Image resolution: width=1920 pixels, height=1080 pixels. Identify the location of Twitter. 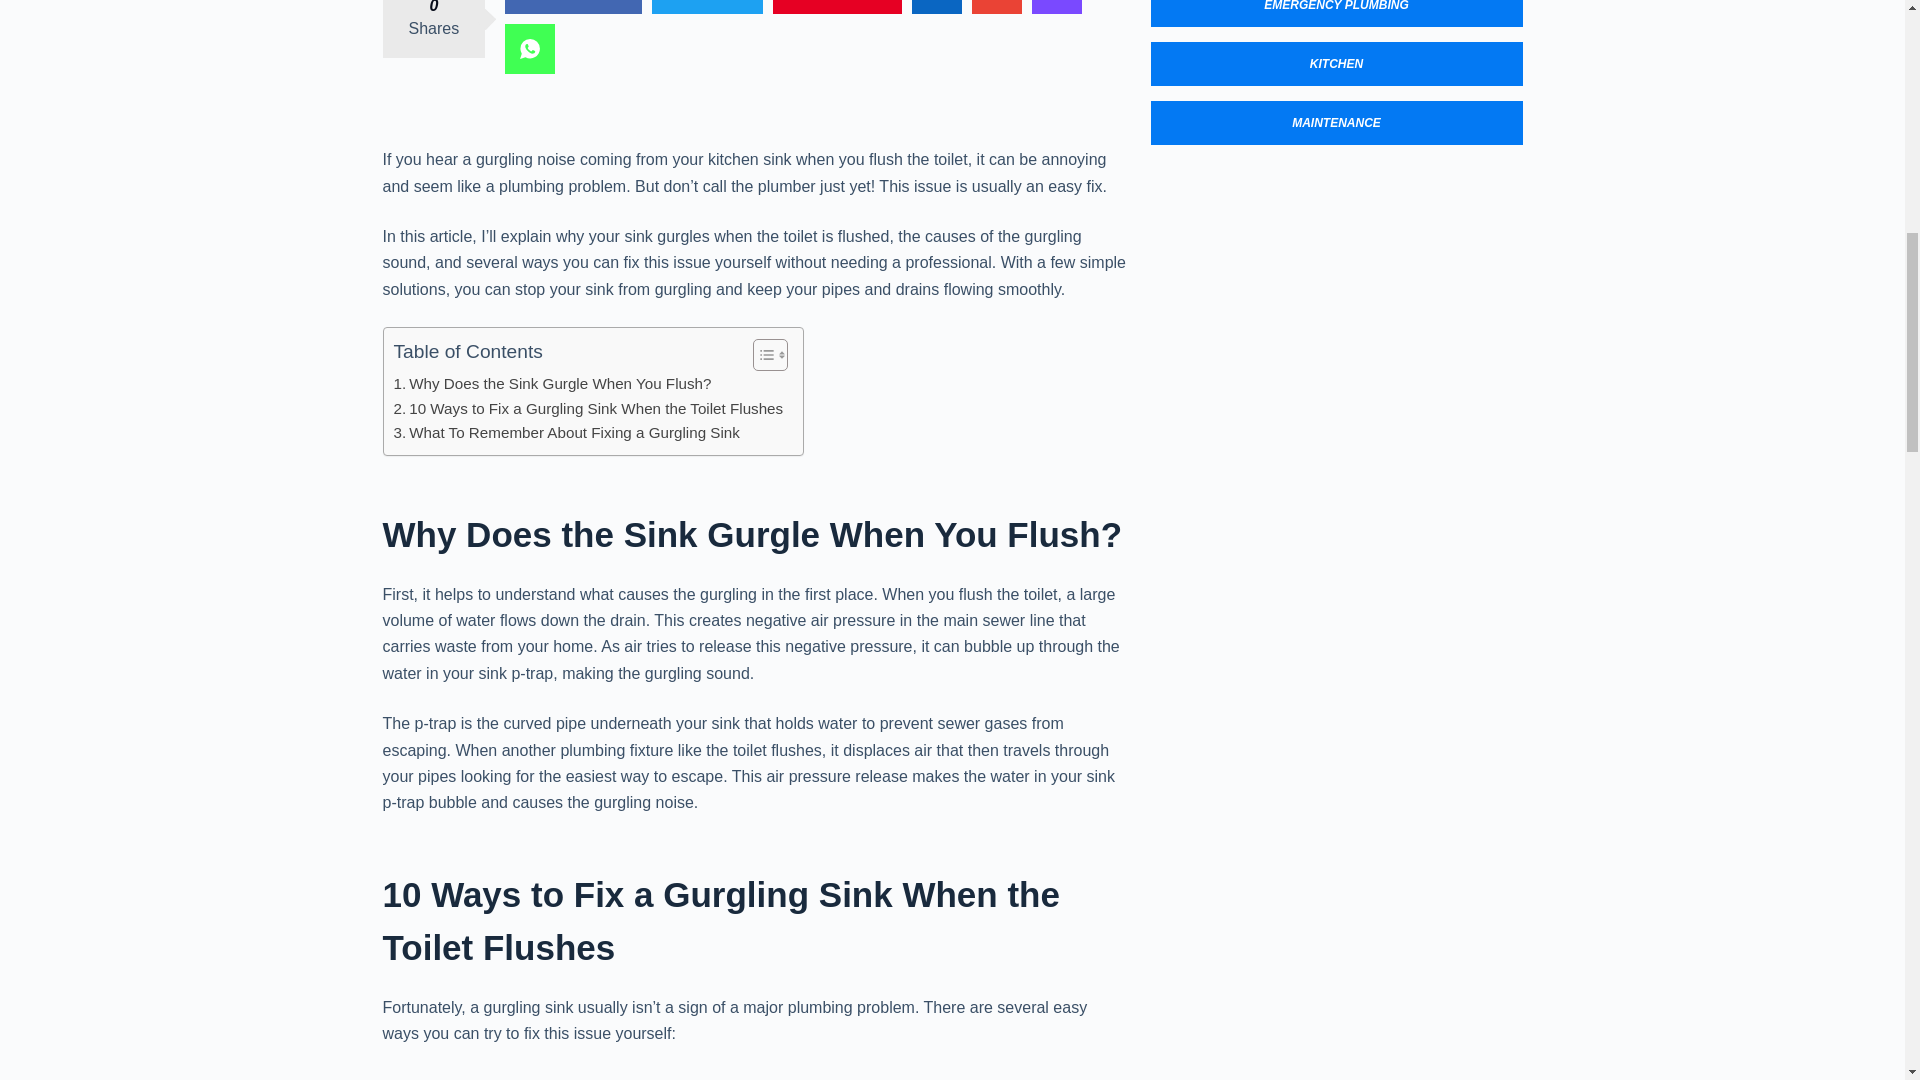
(707, 7).